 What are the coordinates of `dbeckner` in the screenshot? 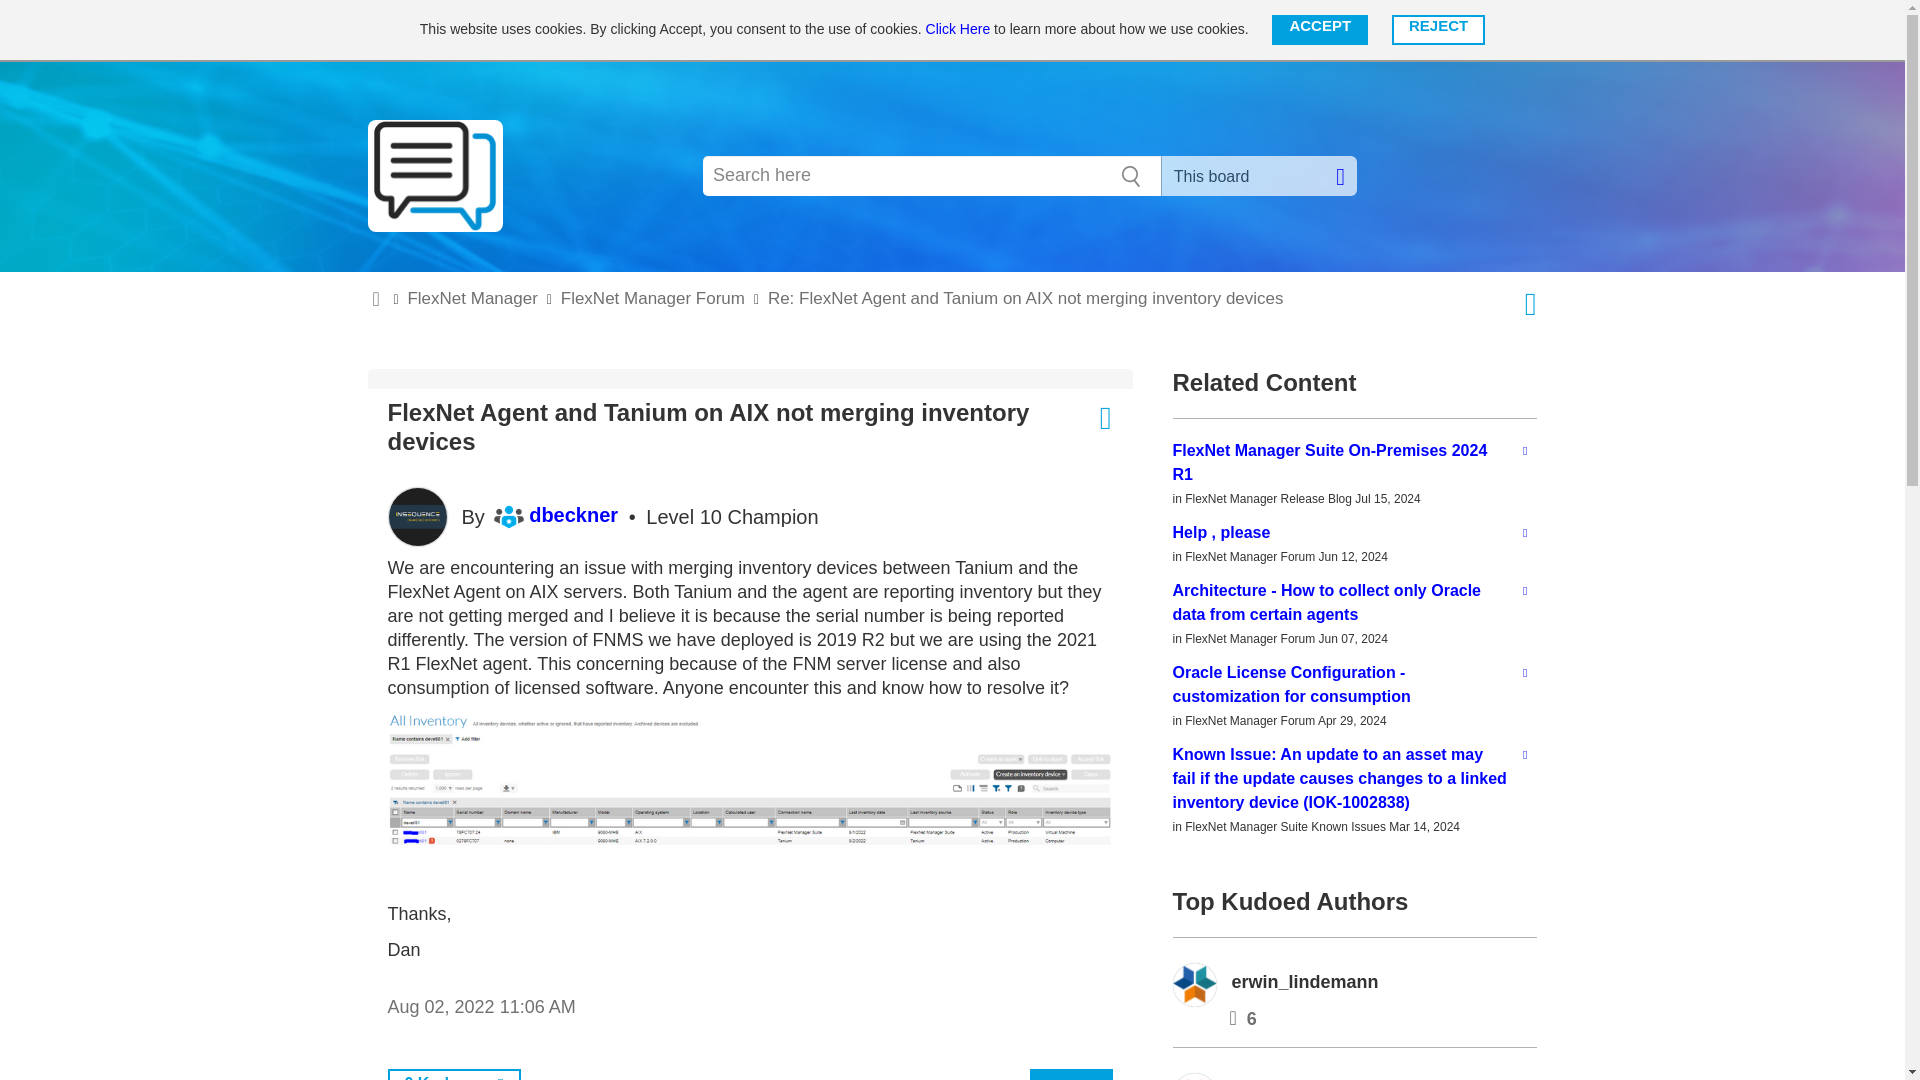 It's located at (417, 516).